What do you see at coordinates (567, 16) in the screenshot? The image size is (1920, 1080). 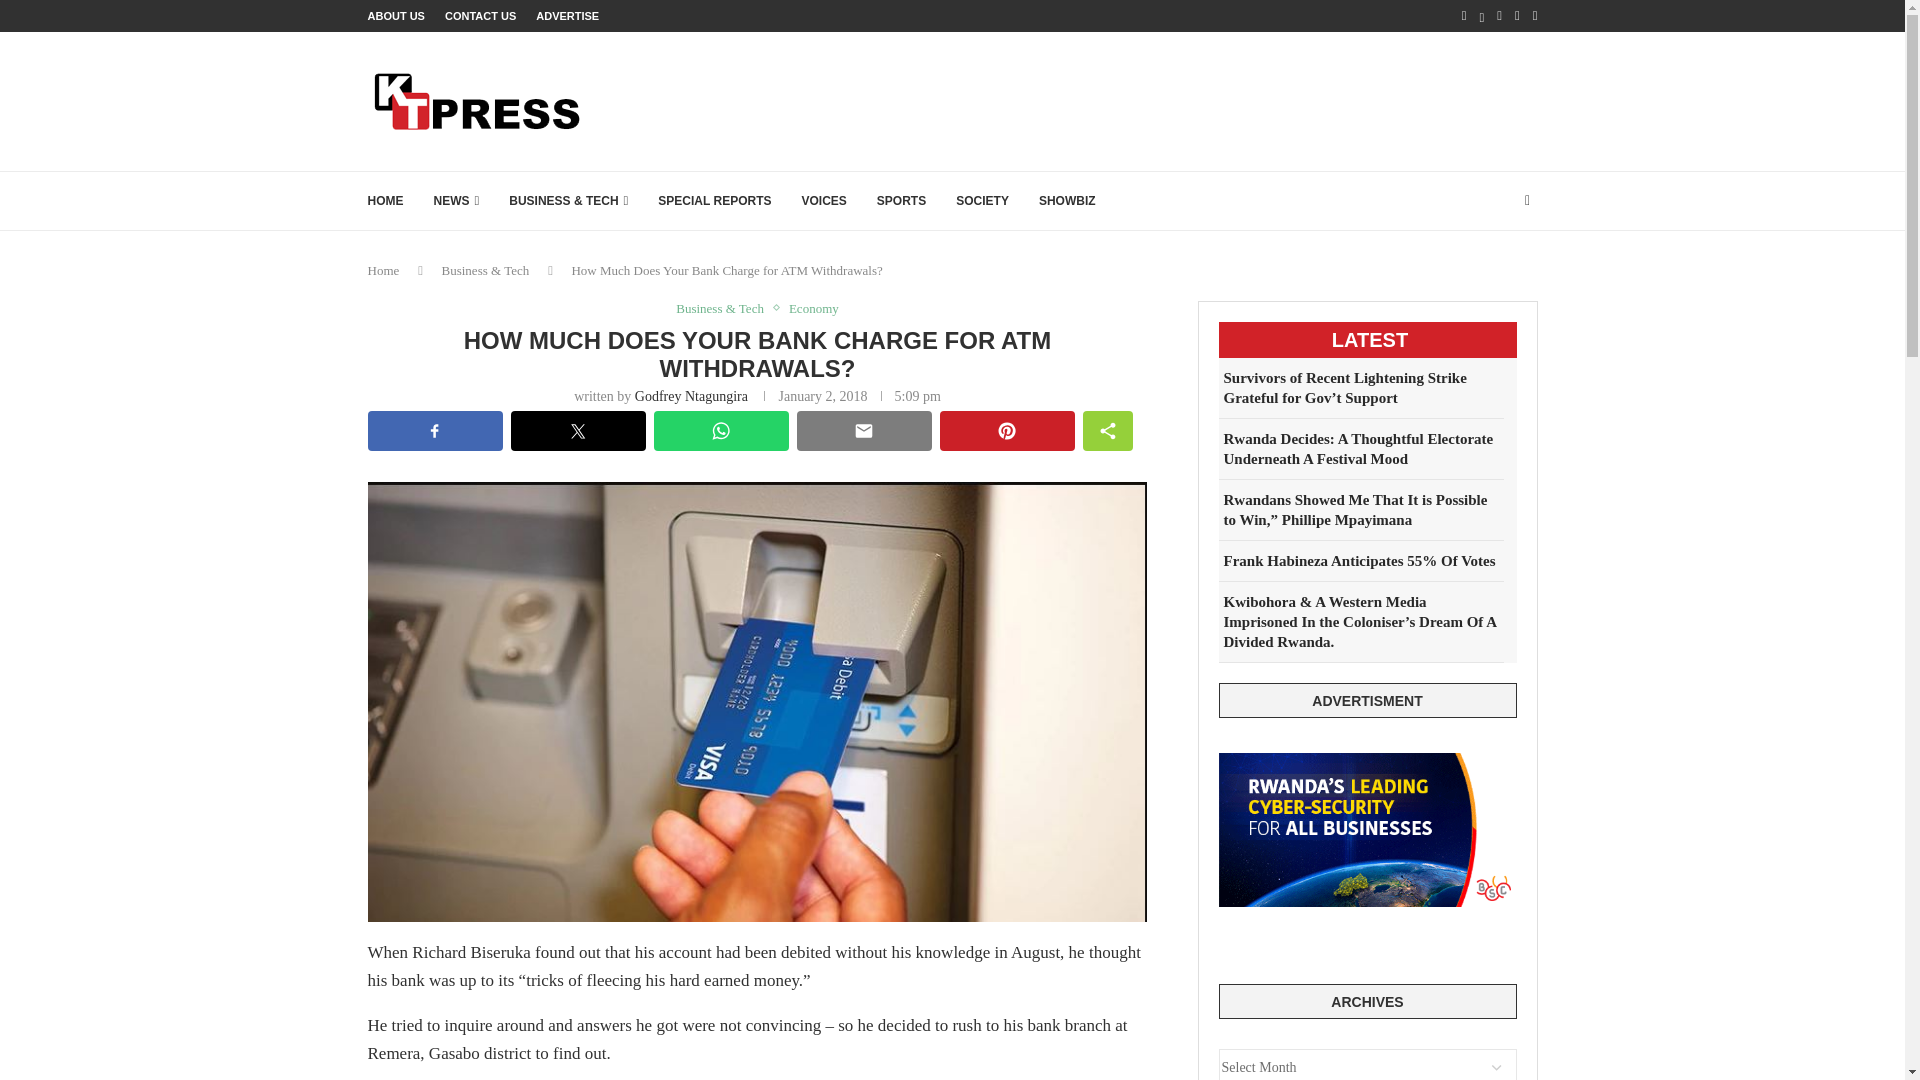 I see `ADVERTISE` at bounding box center [567, 16].